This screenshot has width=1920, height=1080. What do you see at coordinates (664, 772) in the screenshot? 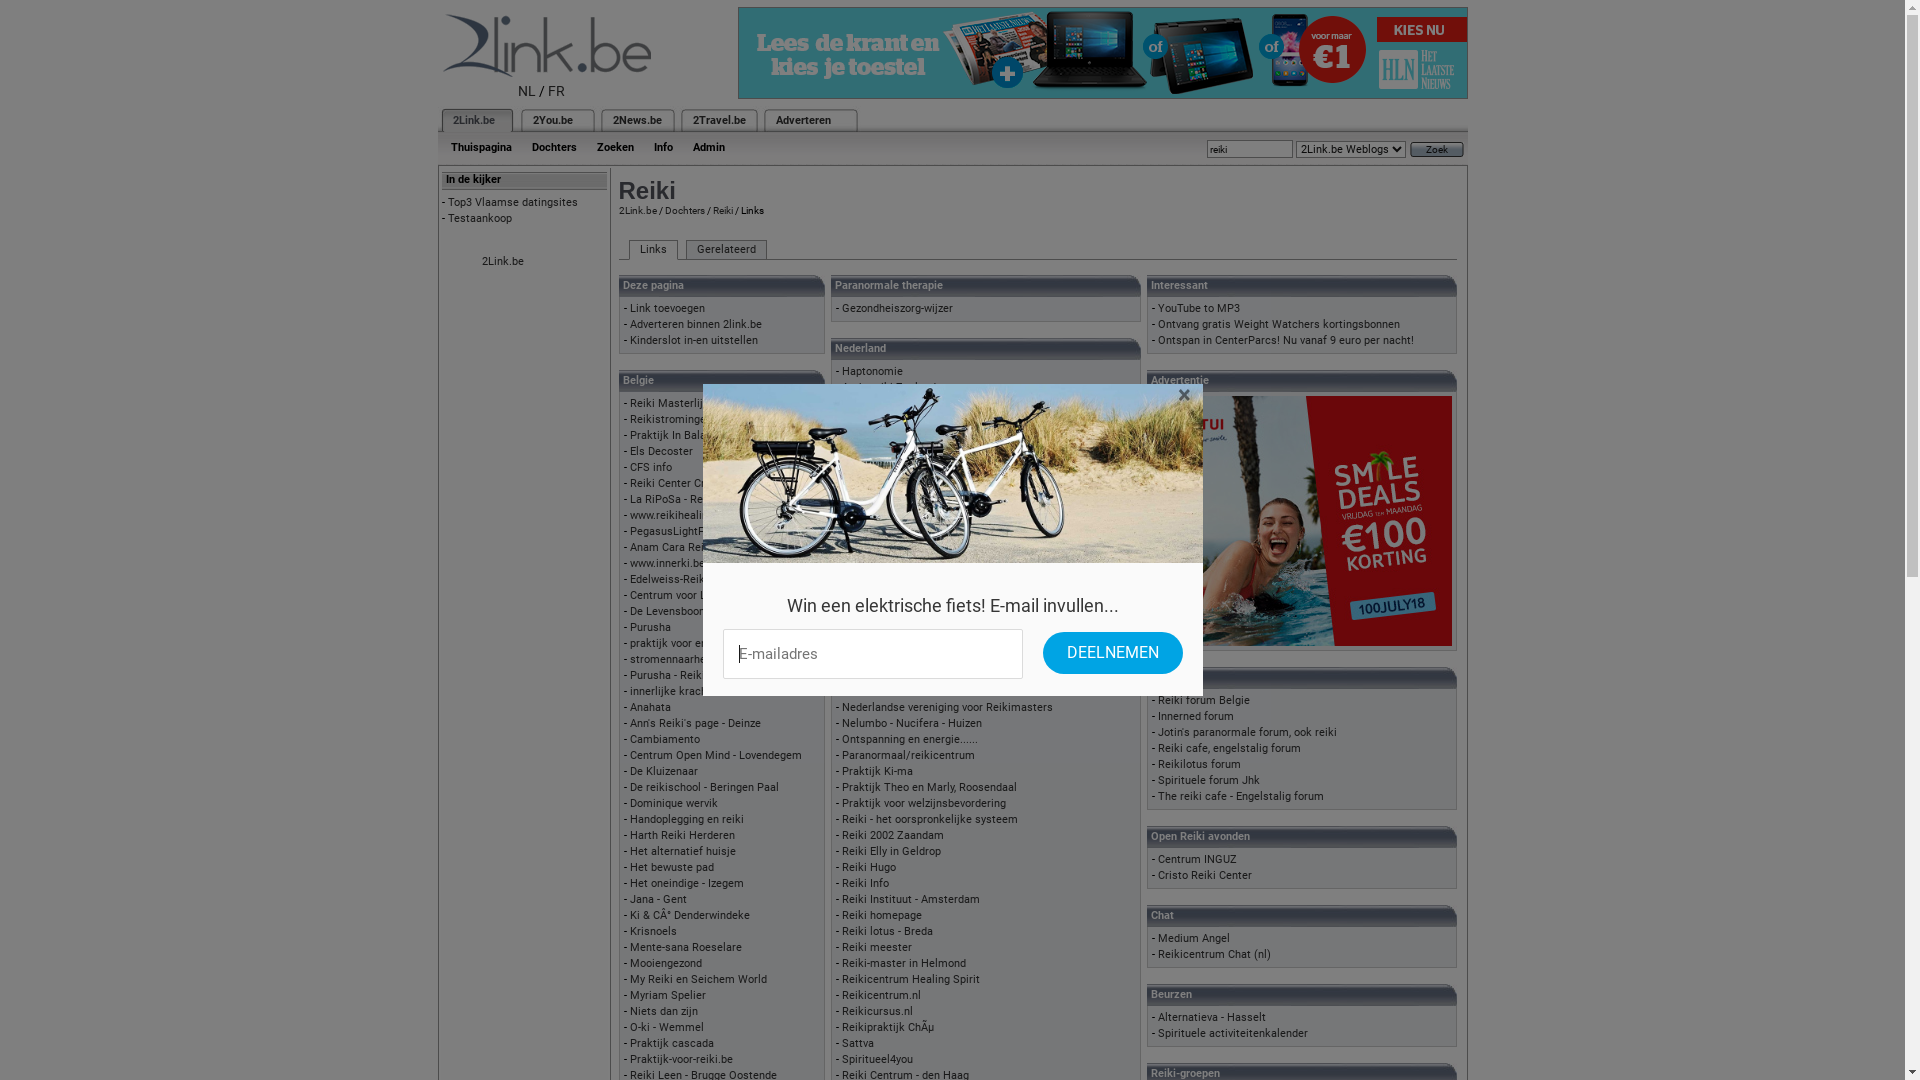
I see `De Kluizenaar` at bounding box center [664, 772].